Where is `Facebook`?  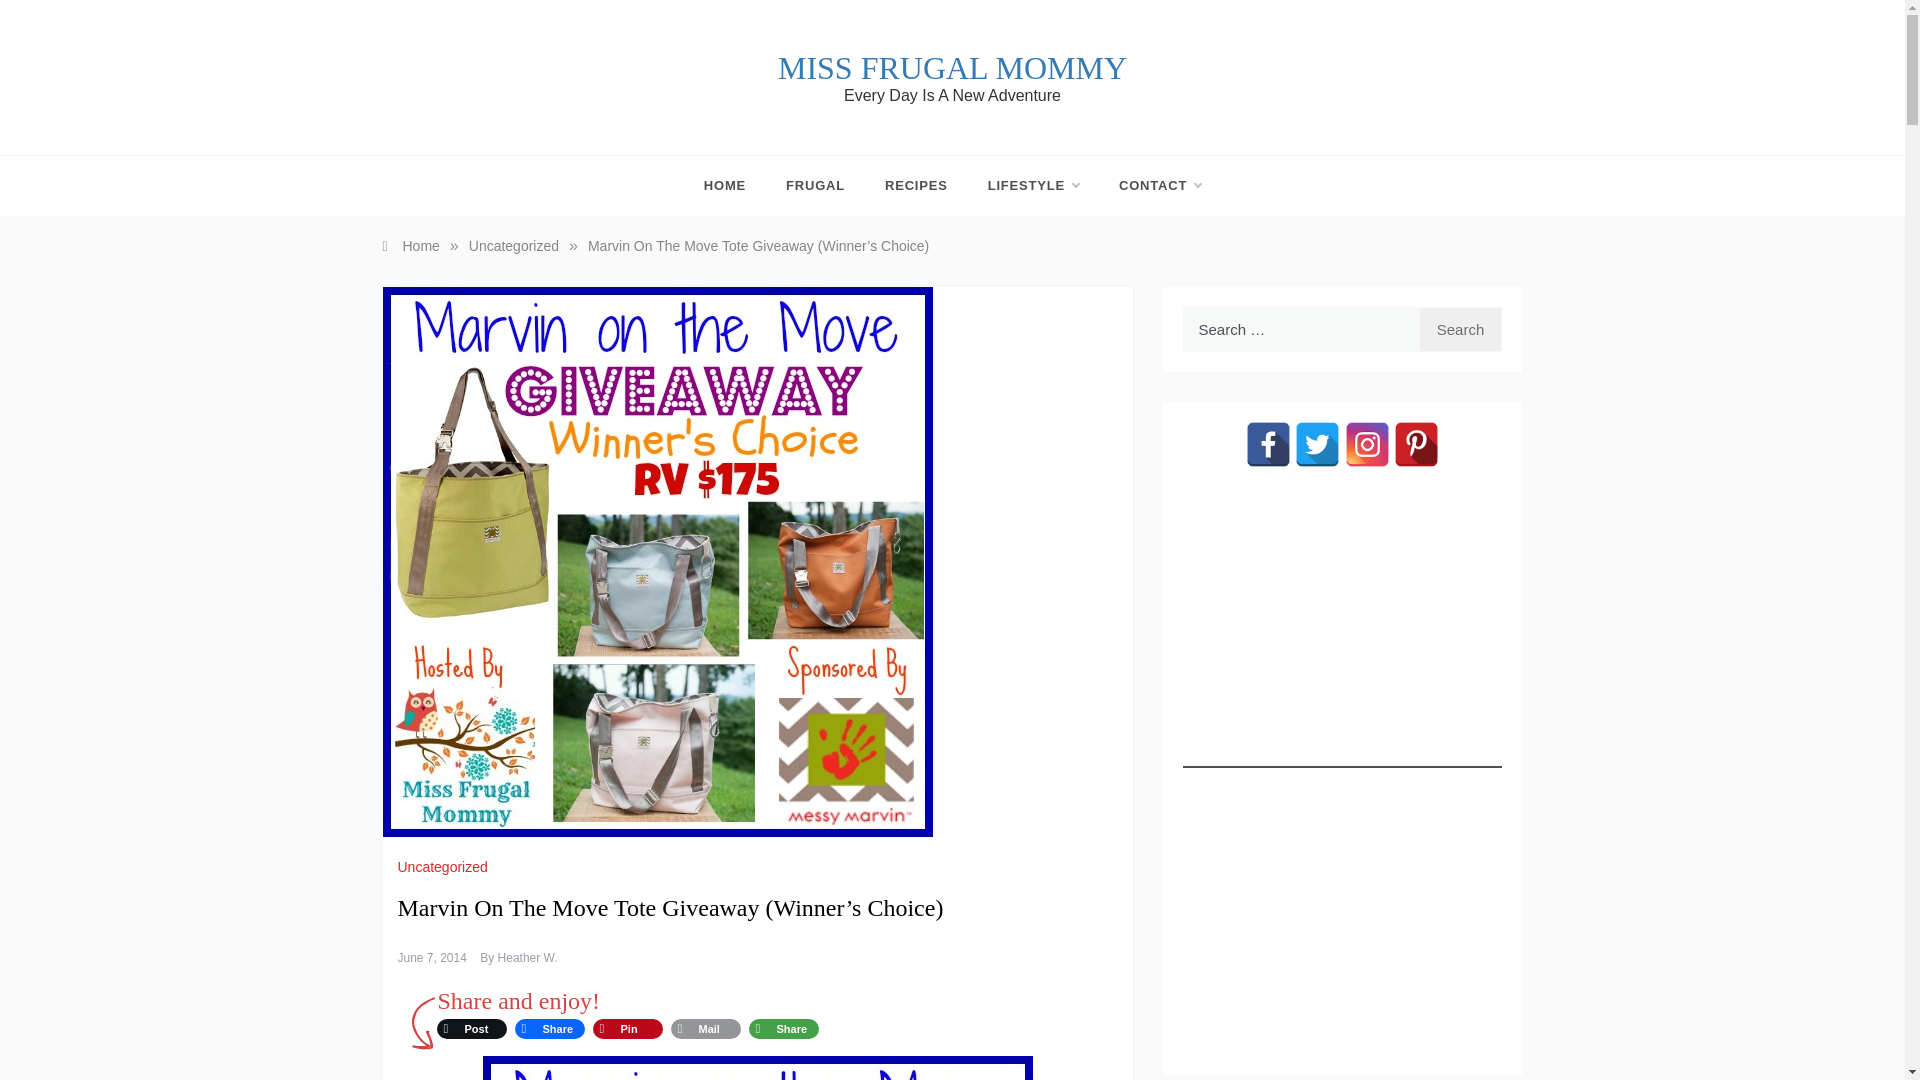 Facebook is located at coordinates (1268, 444).